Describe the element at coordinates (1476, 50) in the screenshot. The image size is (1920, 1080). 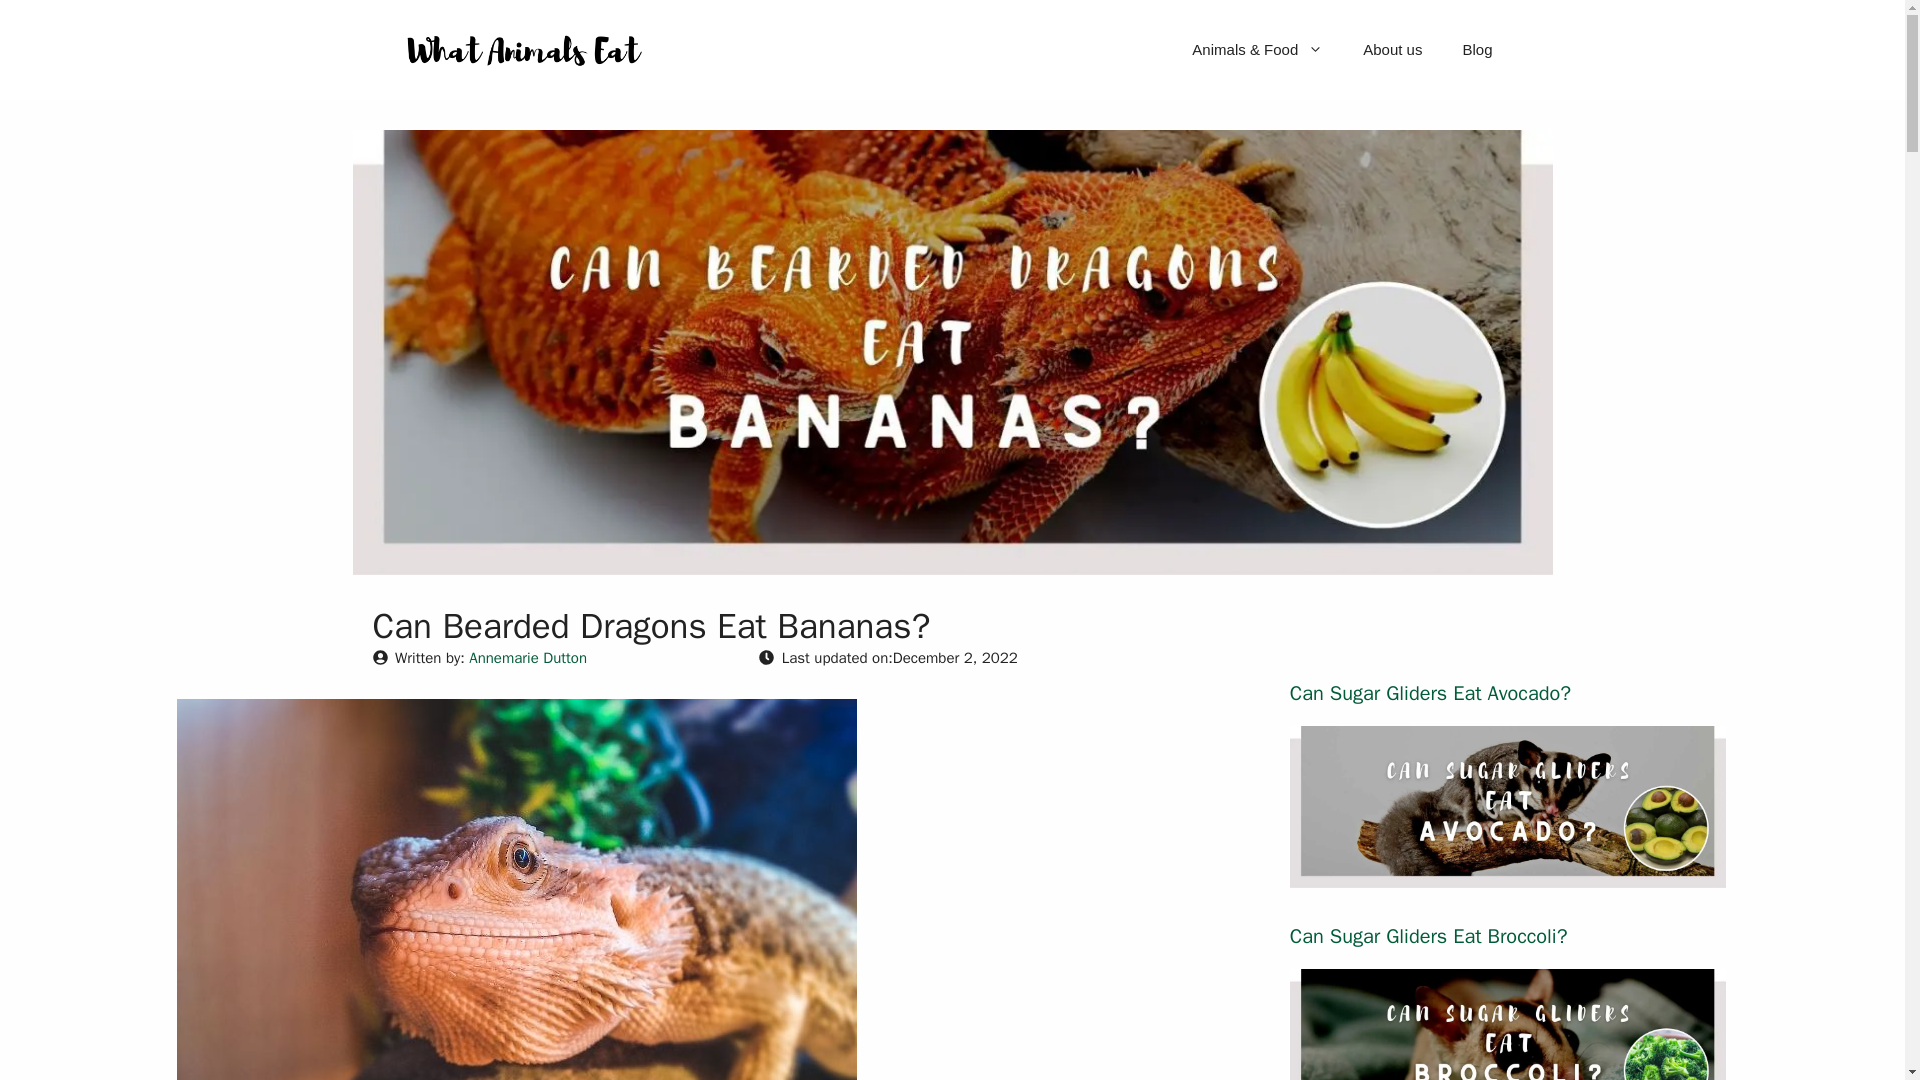
I see `Blog` at that location.